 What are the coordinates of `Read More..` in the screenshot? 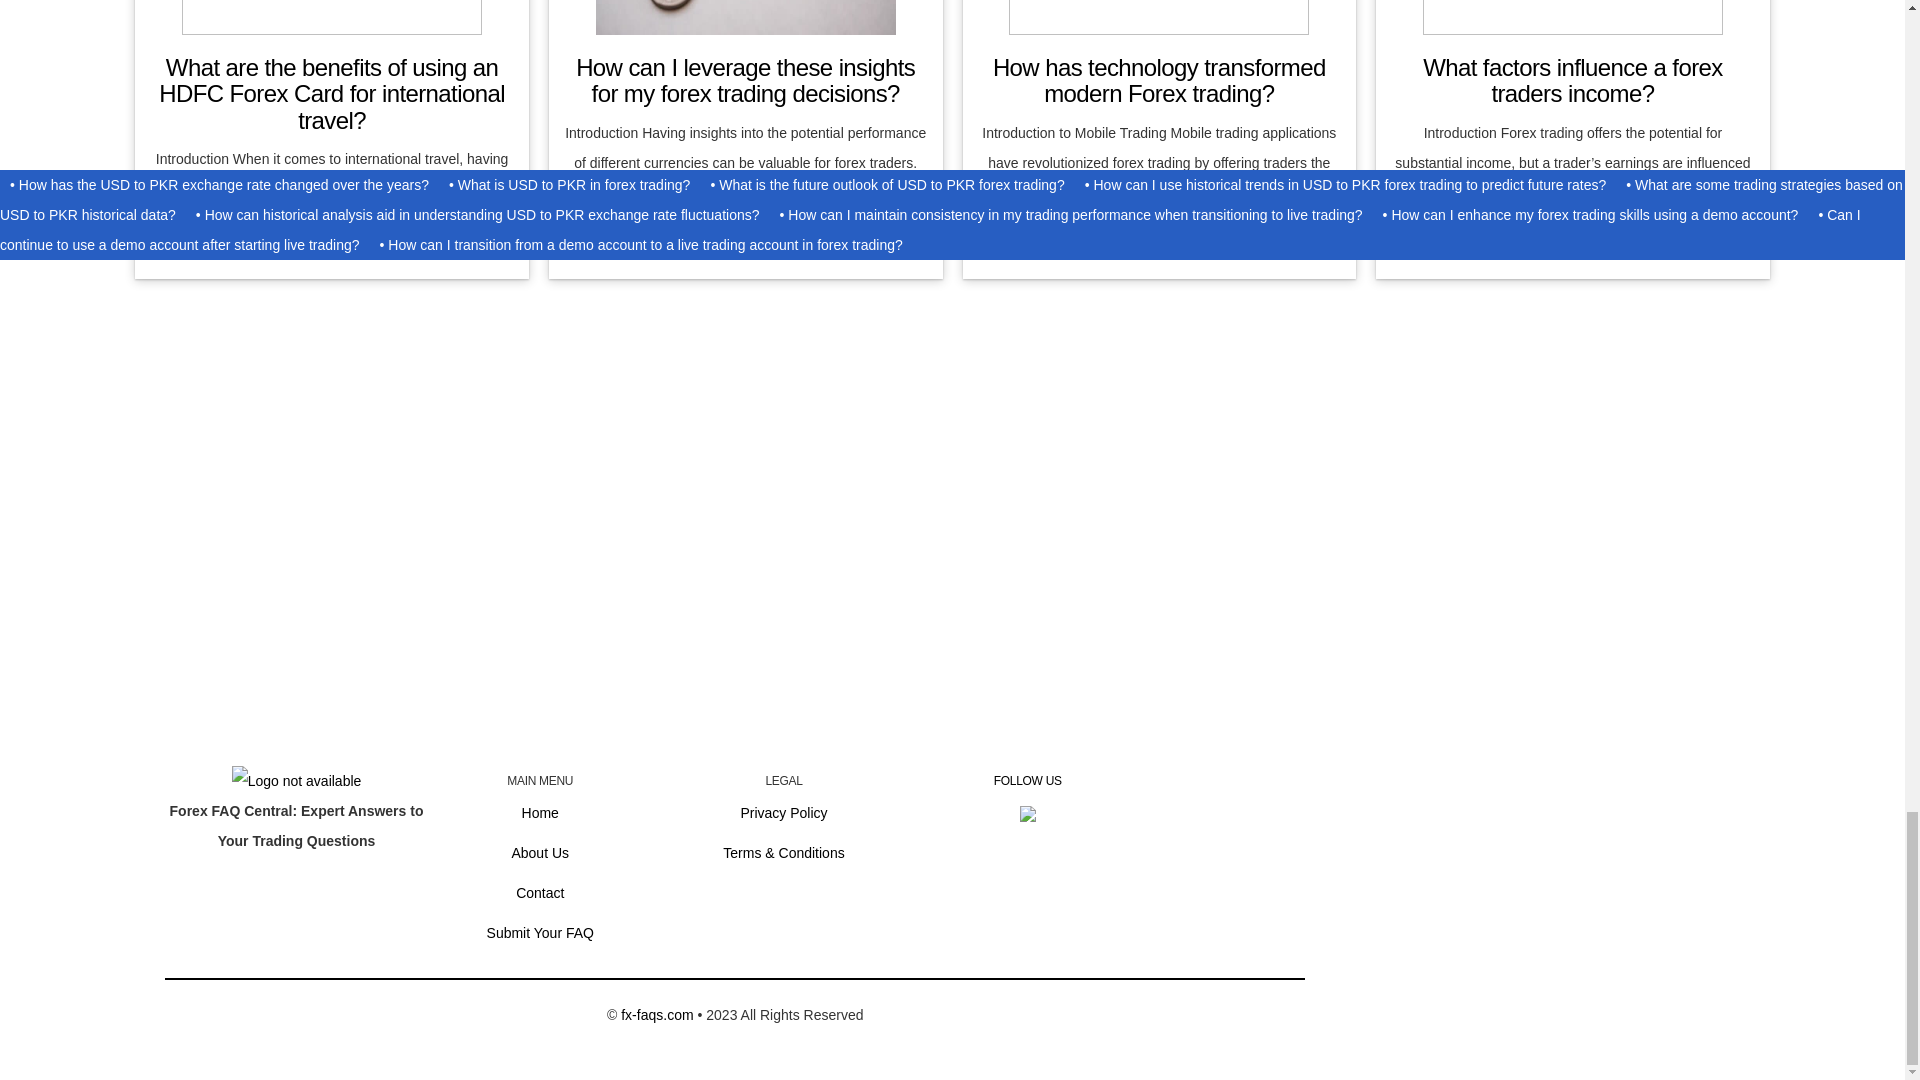 It's located at (1572, 222).